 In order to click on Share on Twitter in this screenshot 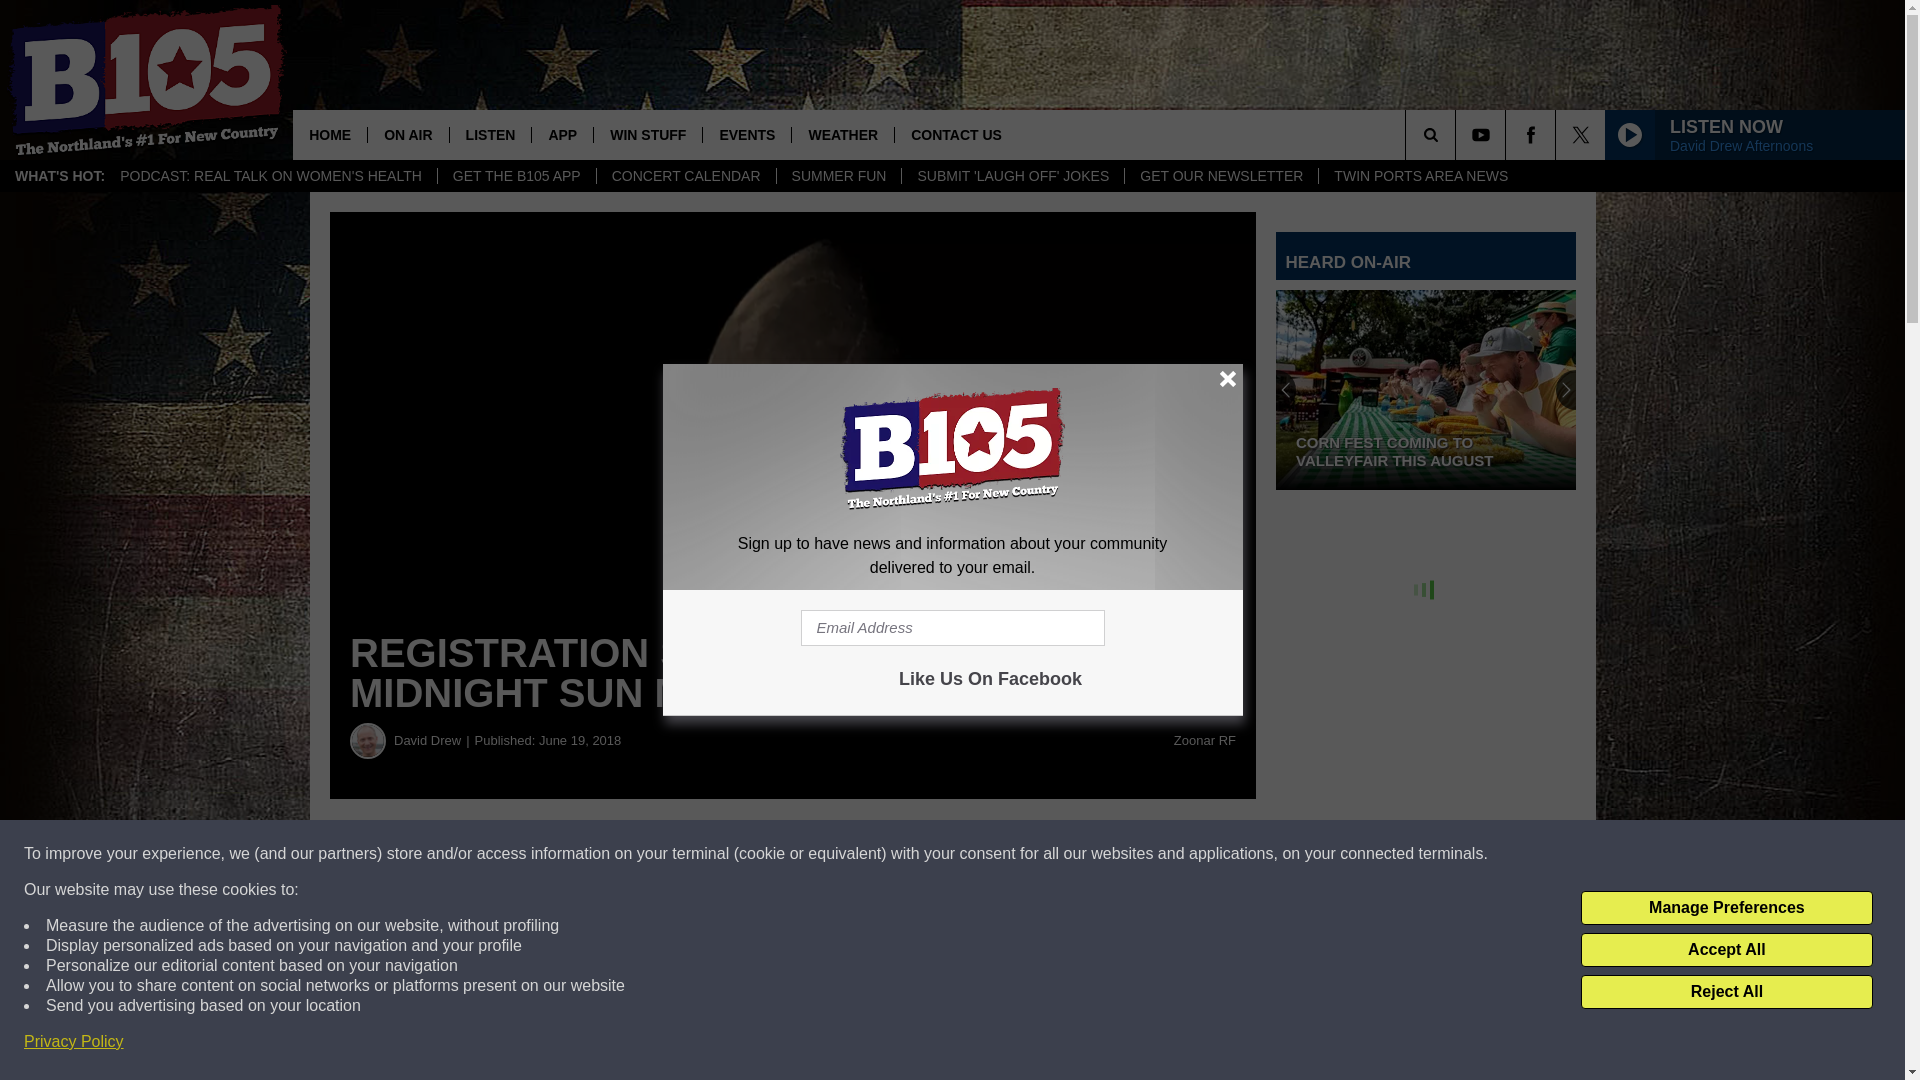, I will do `click(978, 854)`.